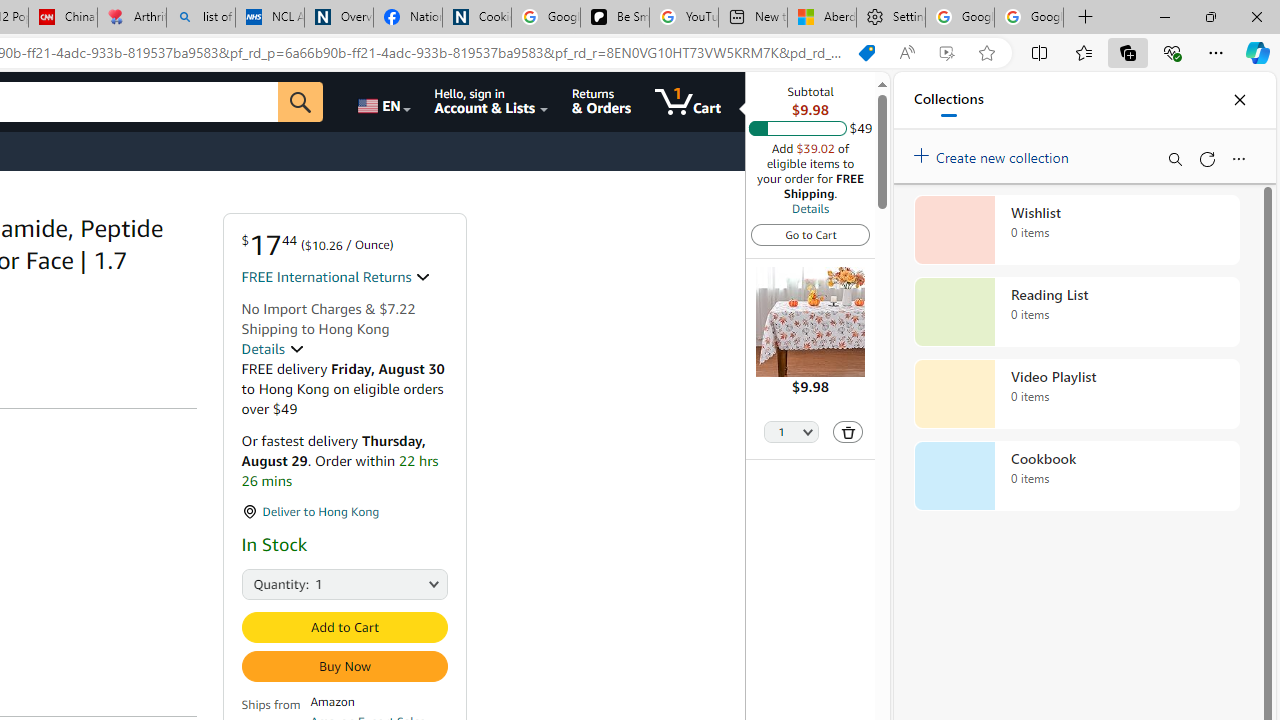 The image size is (1280, 720). What do you see at coordinates (614, 18) in the screenshot?
I see `Be Smart | creating Science videos | Patreon` at bounding box center [614, 18].